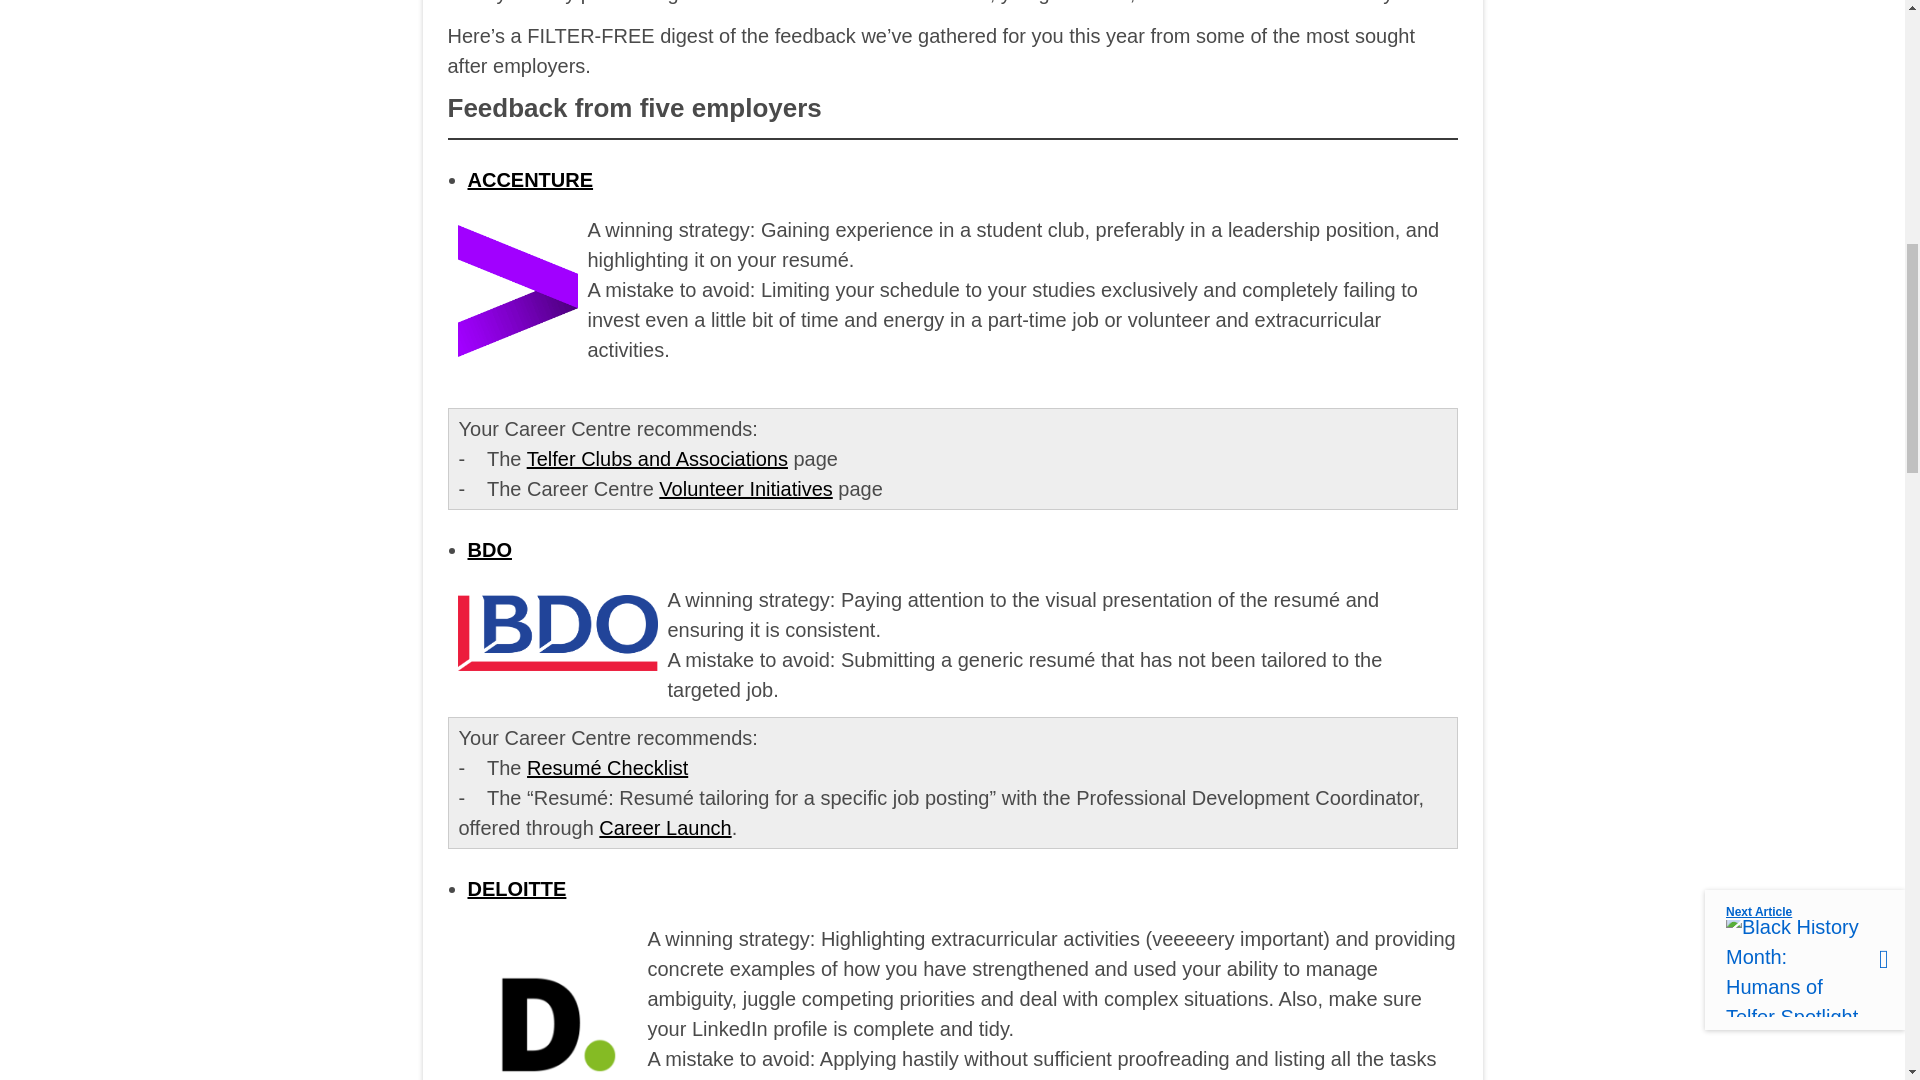 The image size is (1920, 1080). What do you see at coordinates (744, 489) in the screenshot?
I see `Volunteer Initiatives` at bounding box center [744, 489].